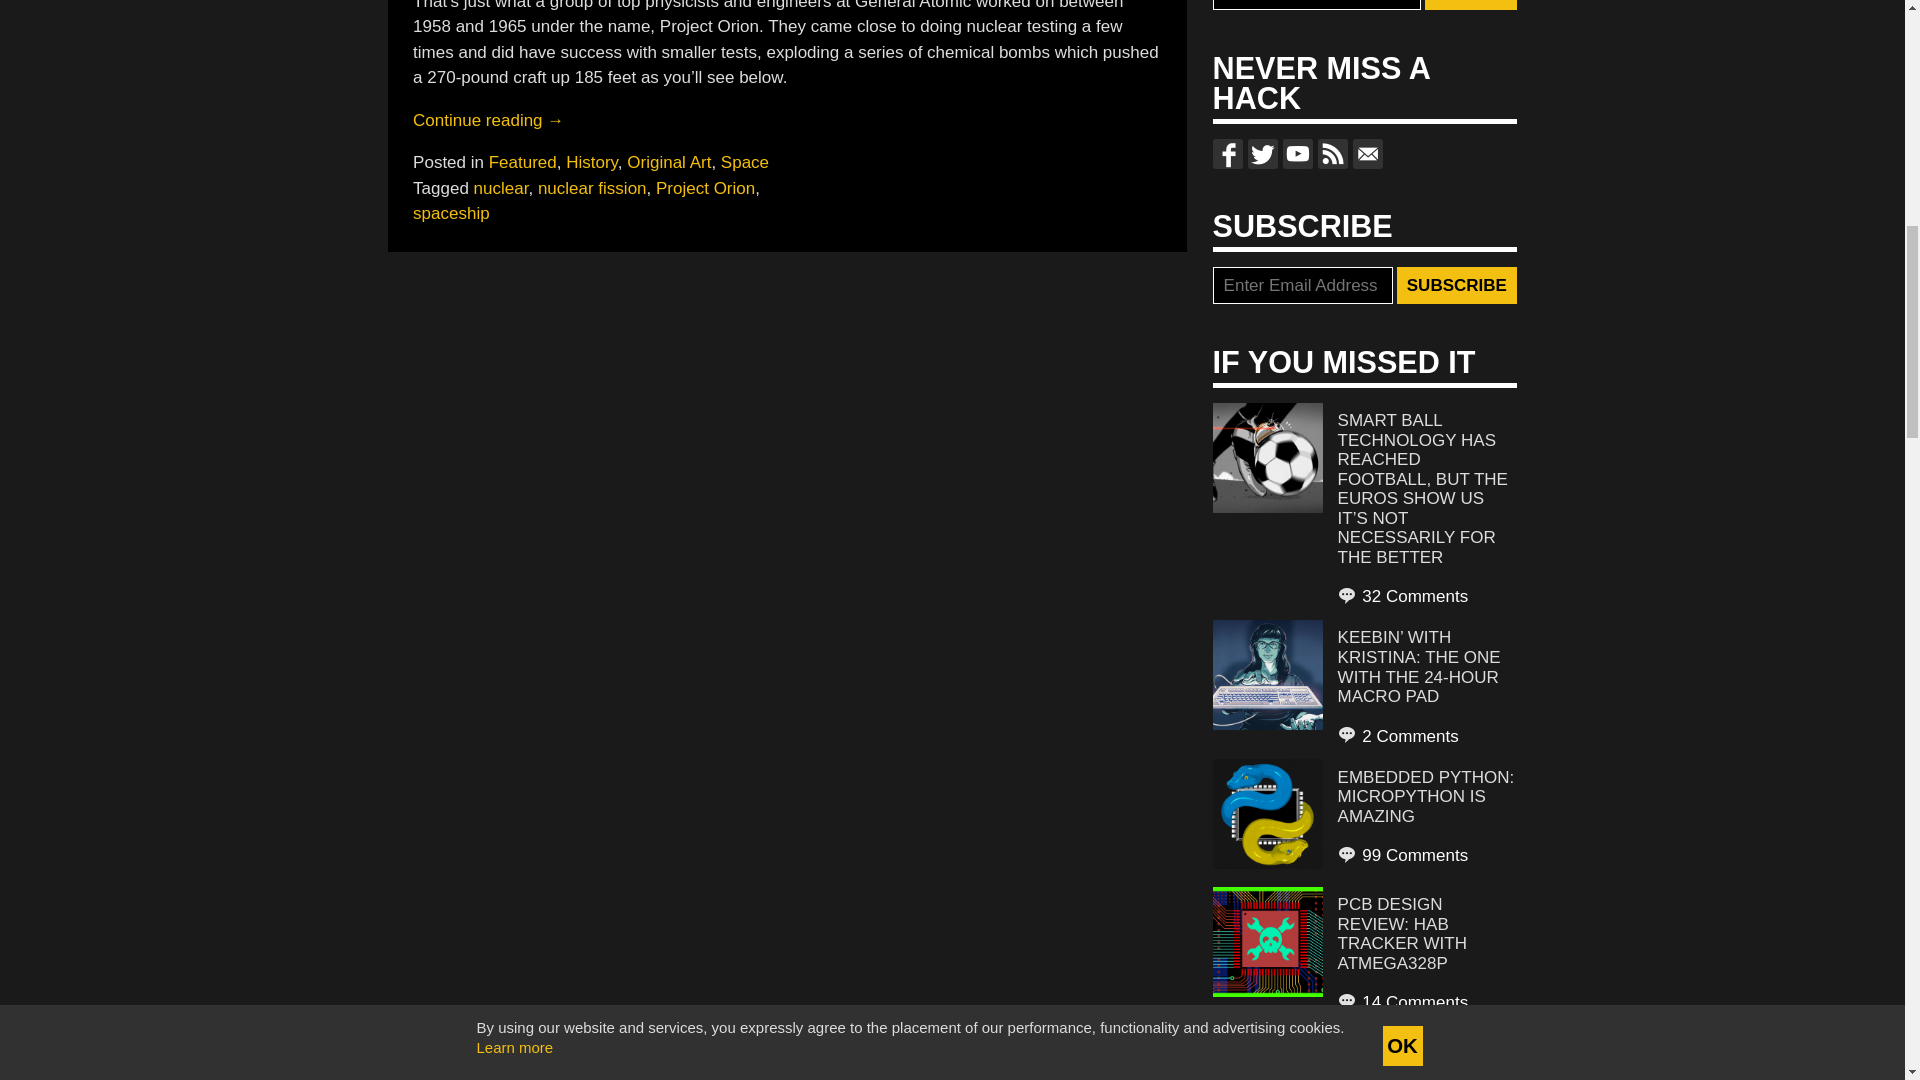  What do you see at coordinates (745, 162) in the screenshot?
I see `Space` at bounding box center [745, 162].